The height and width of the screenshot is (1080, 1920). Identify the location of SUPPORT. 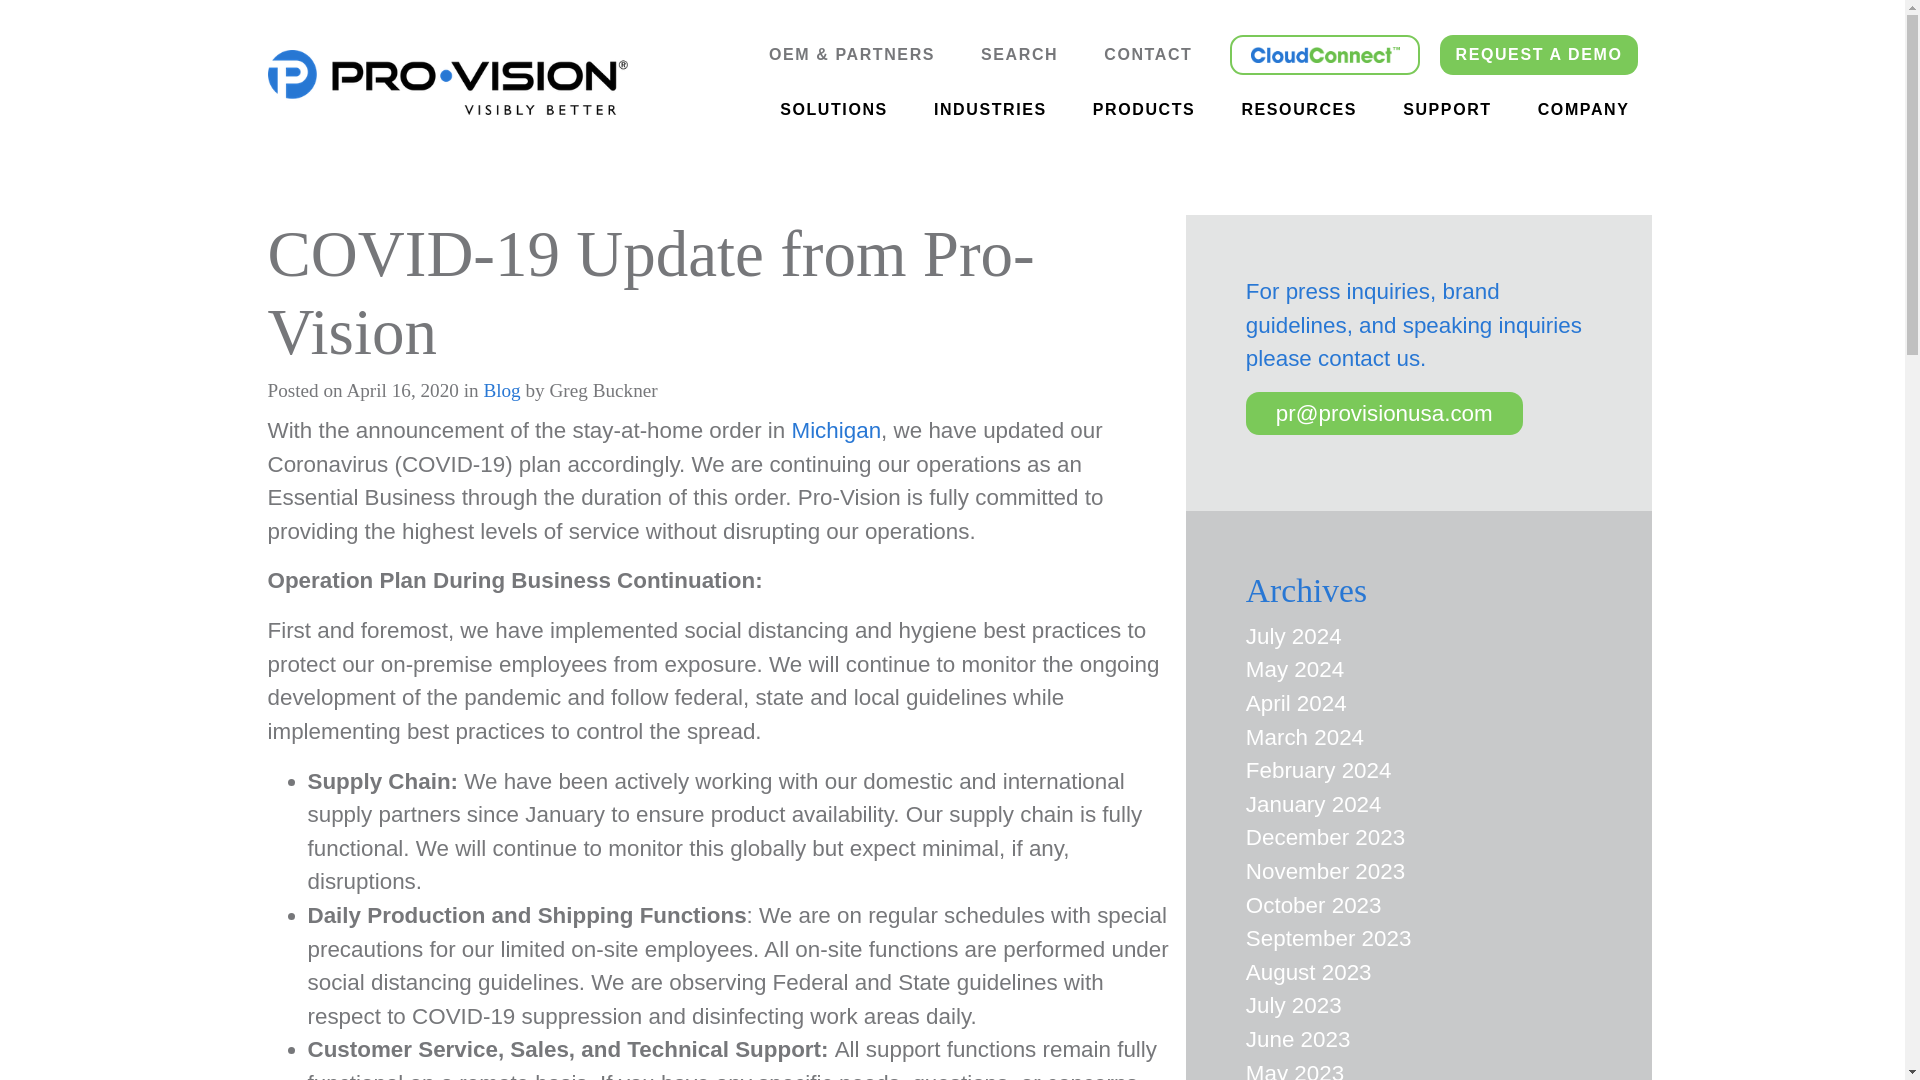
(1447, 109).